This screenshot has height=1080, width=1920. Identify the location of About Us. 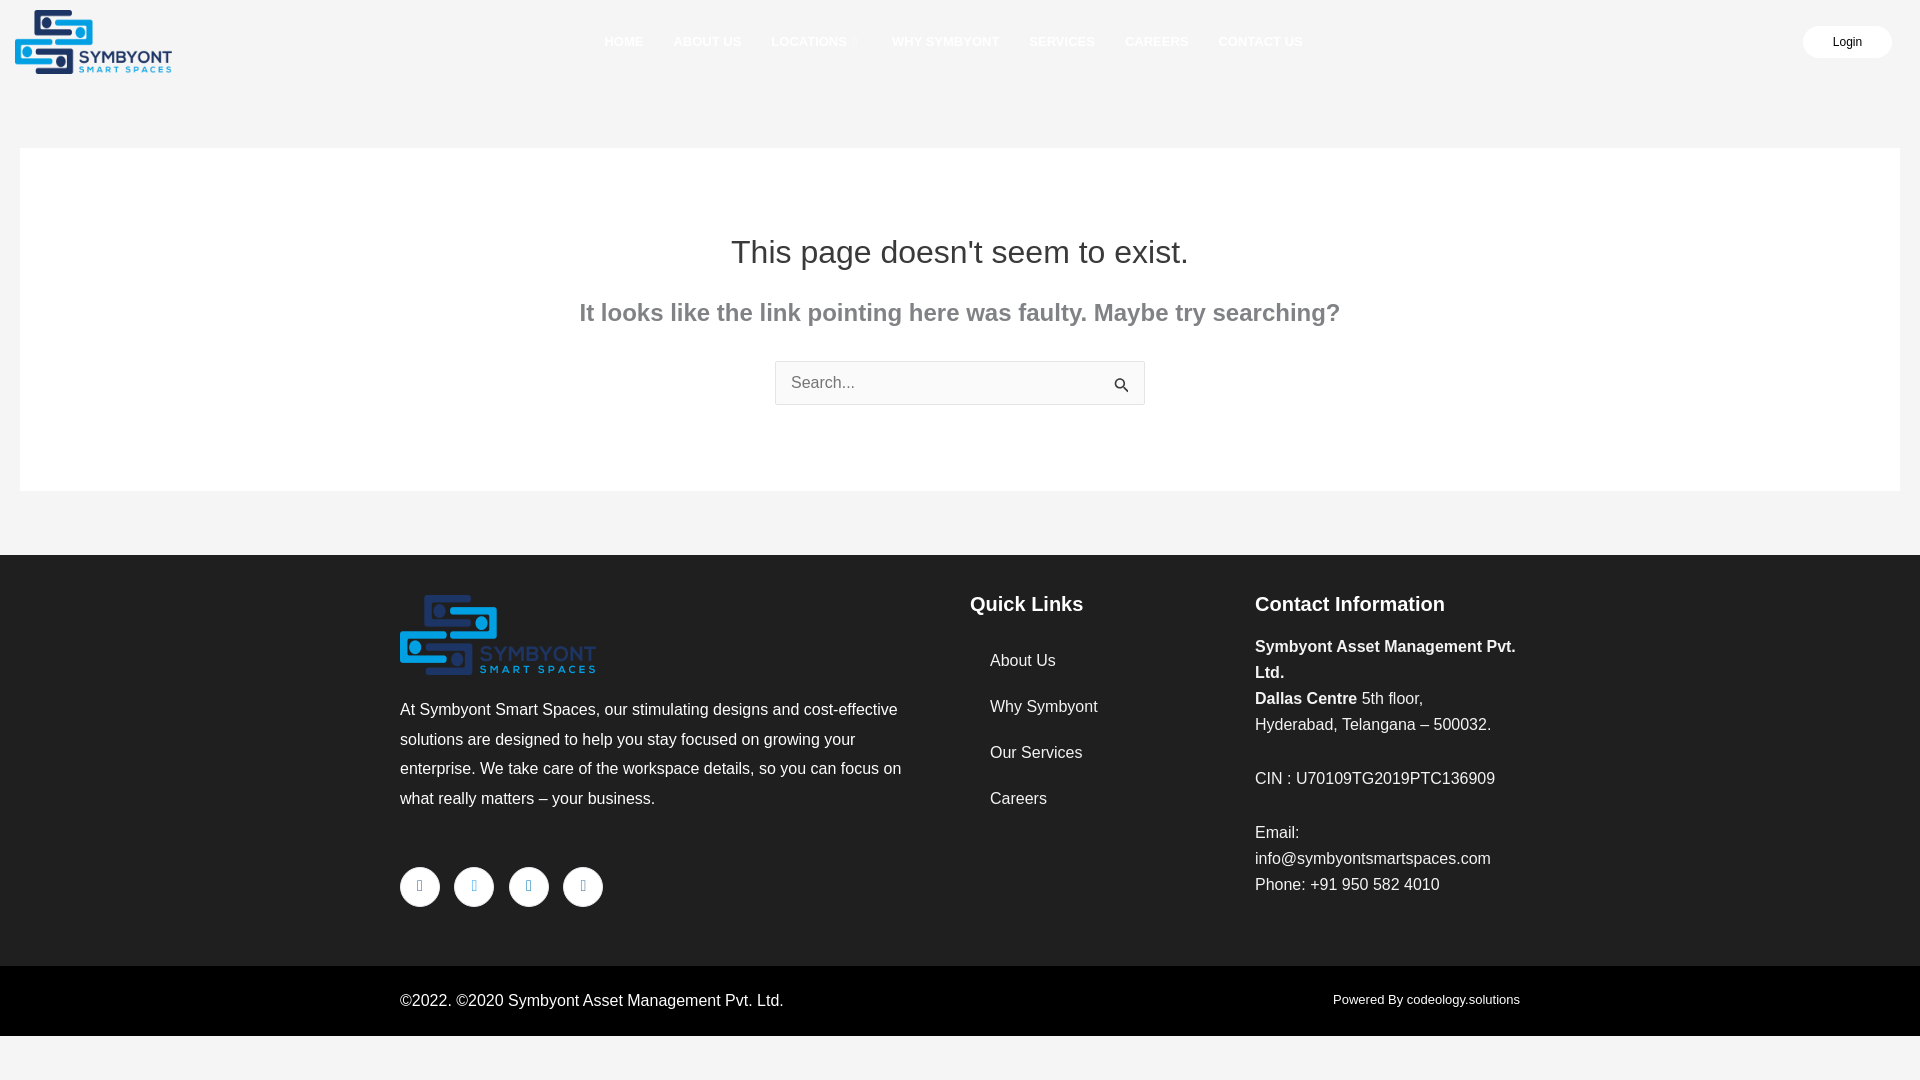
(1102, 660).